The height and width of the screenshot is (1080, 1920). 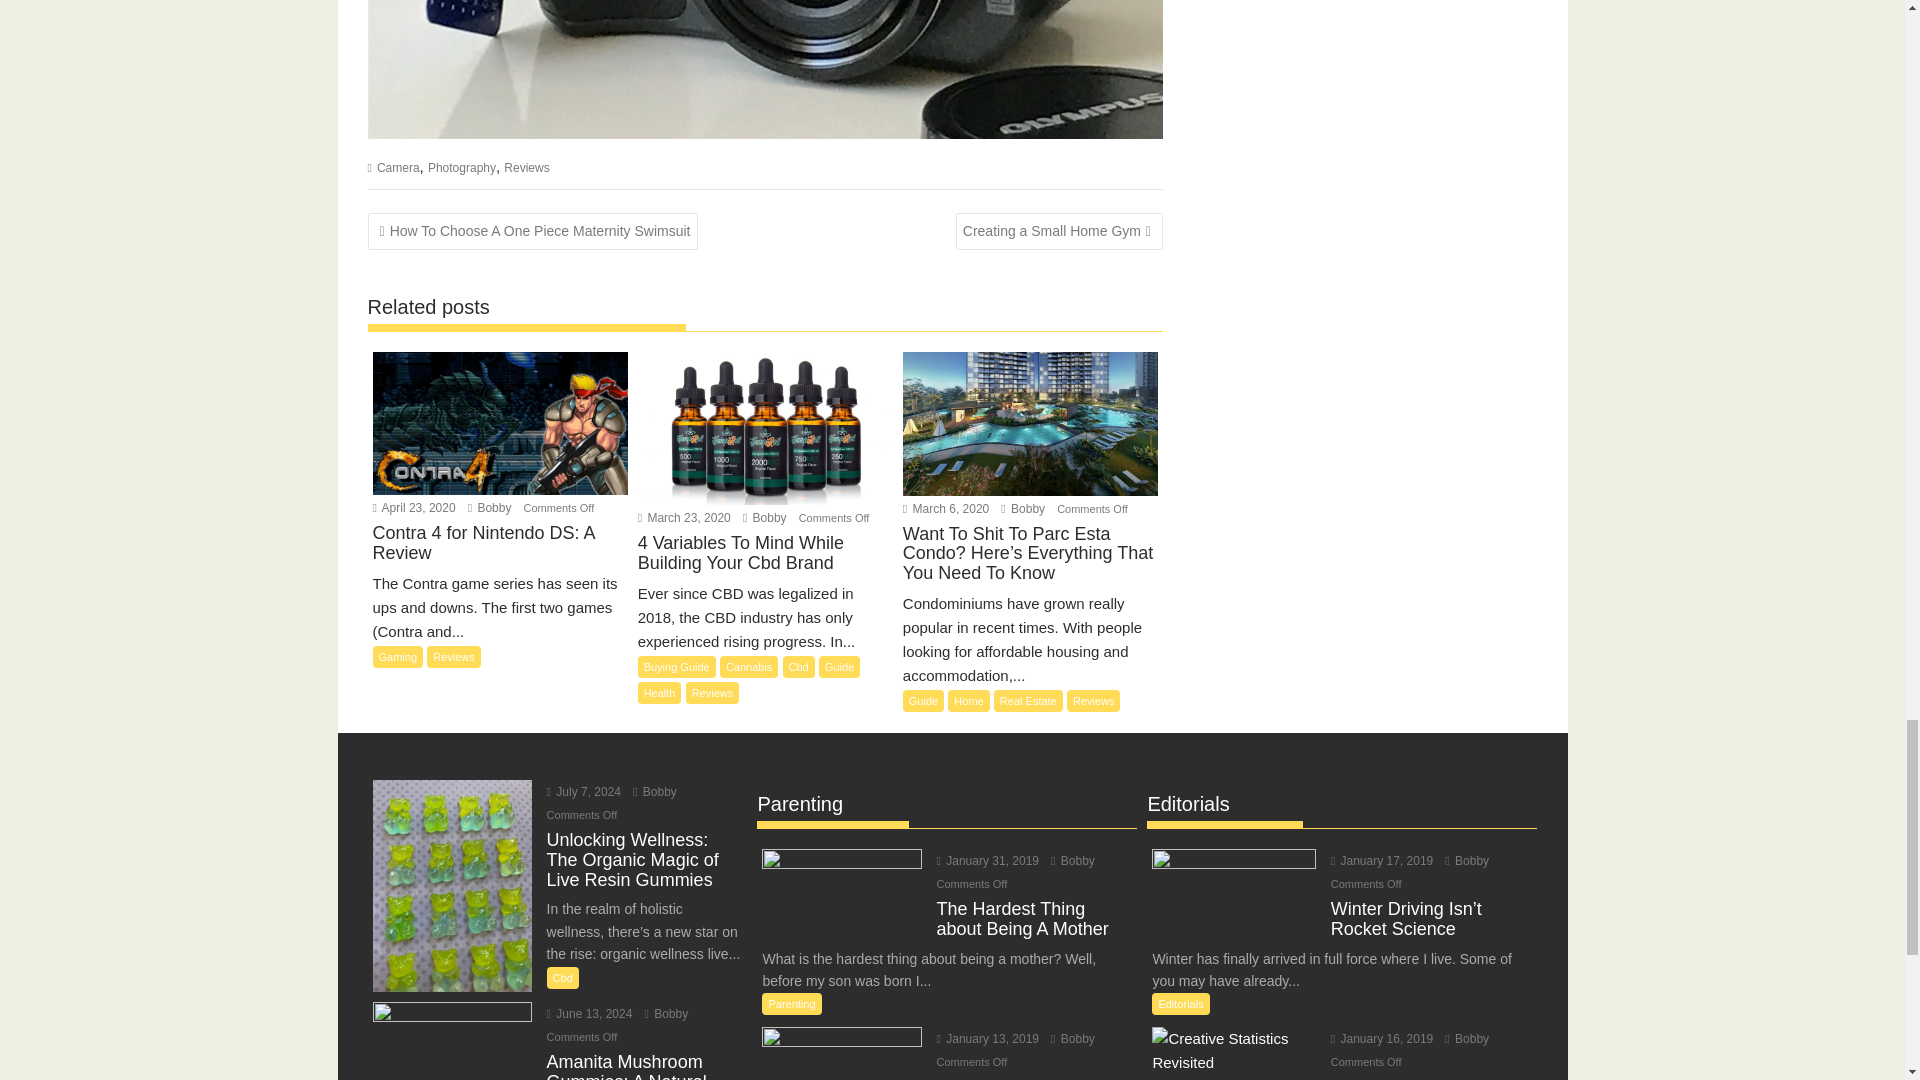 What do you see at coordinates (1060, 230) in the screenshot?
I see `Creating a Small Home Gym` at bounding box center [1060, 230].